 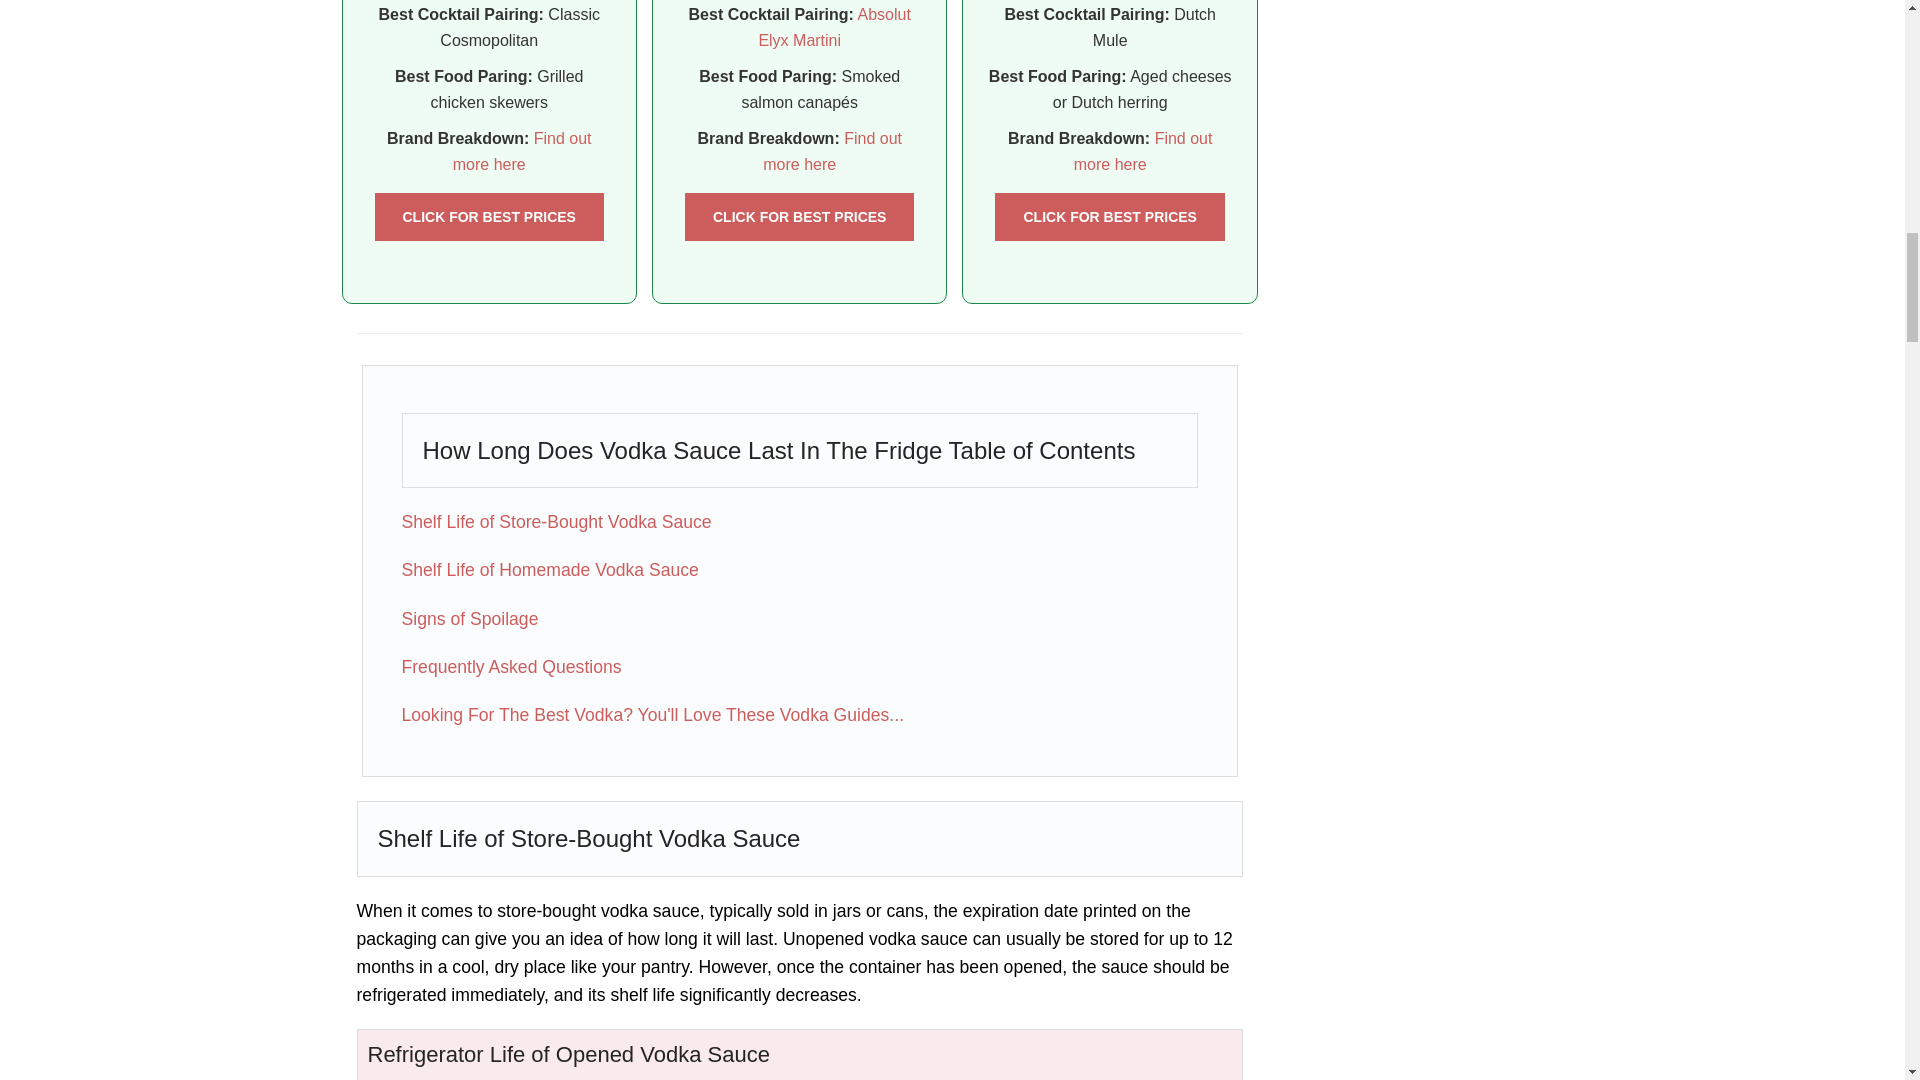 I want to click on CLICK FOR BEST PRICES, so click(x=1109, y=216).